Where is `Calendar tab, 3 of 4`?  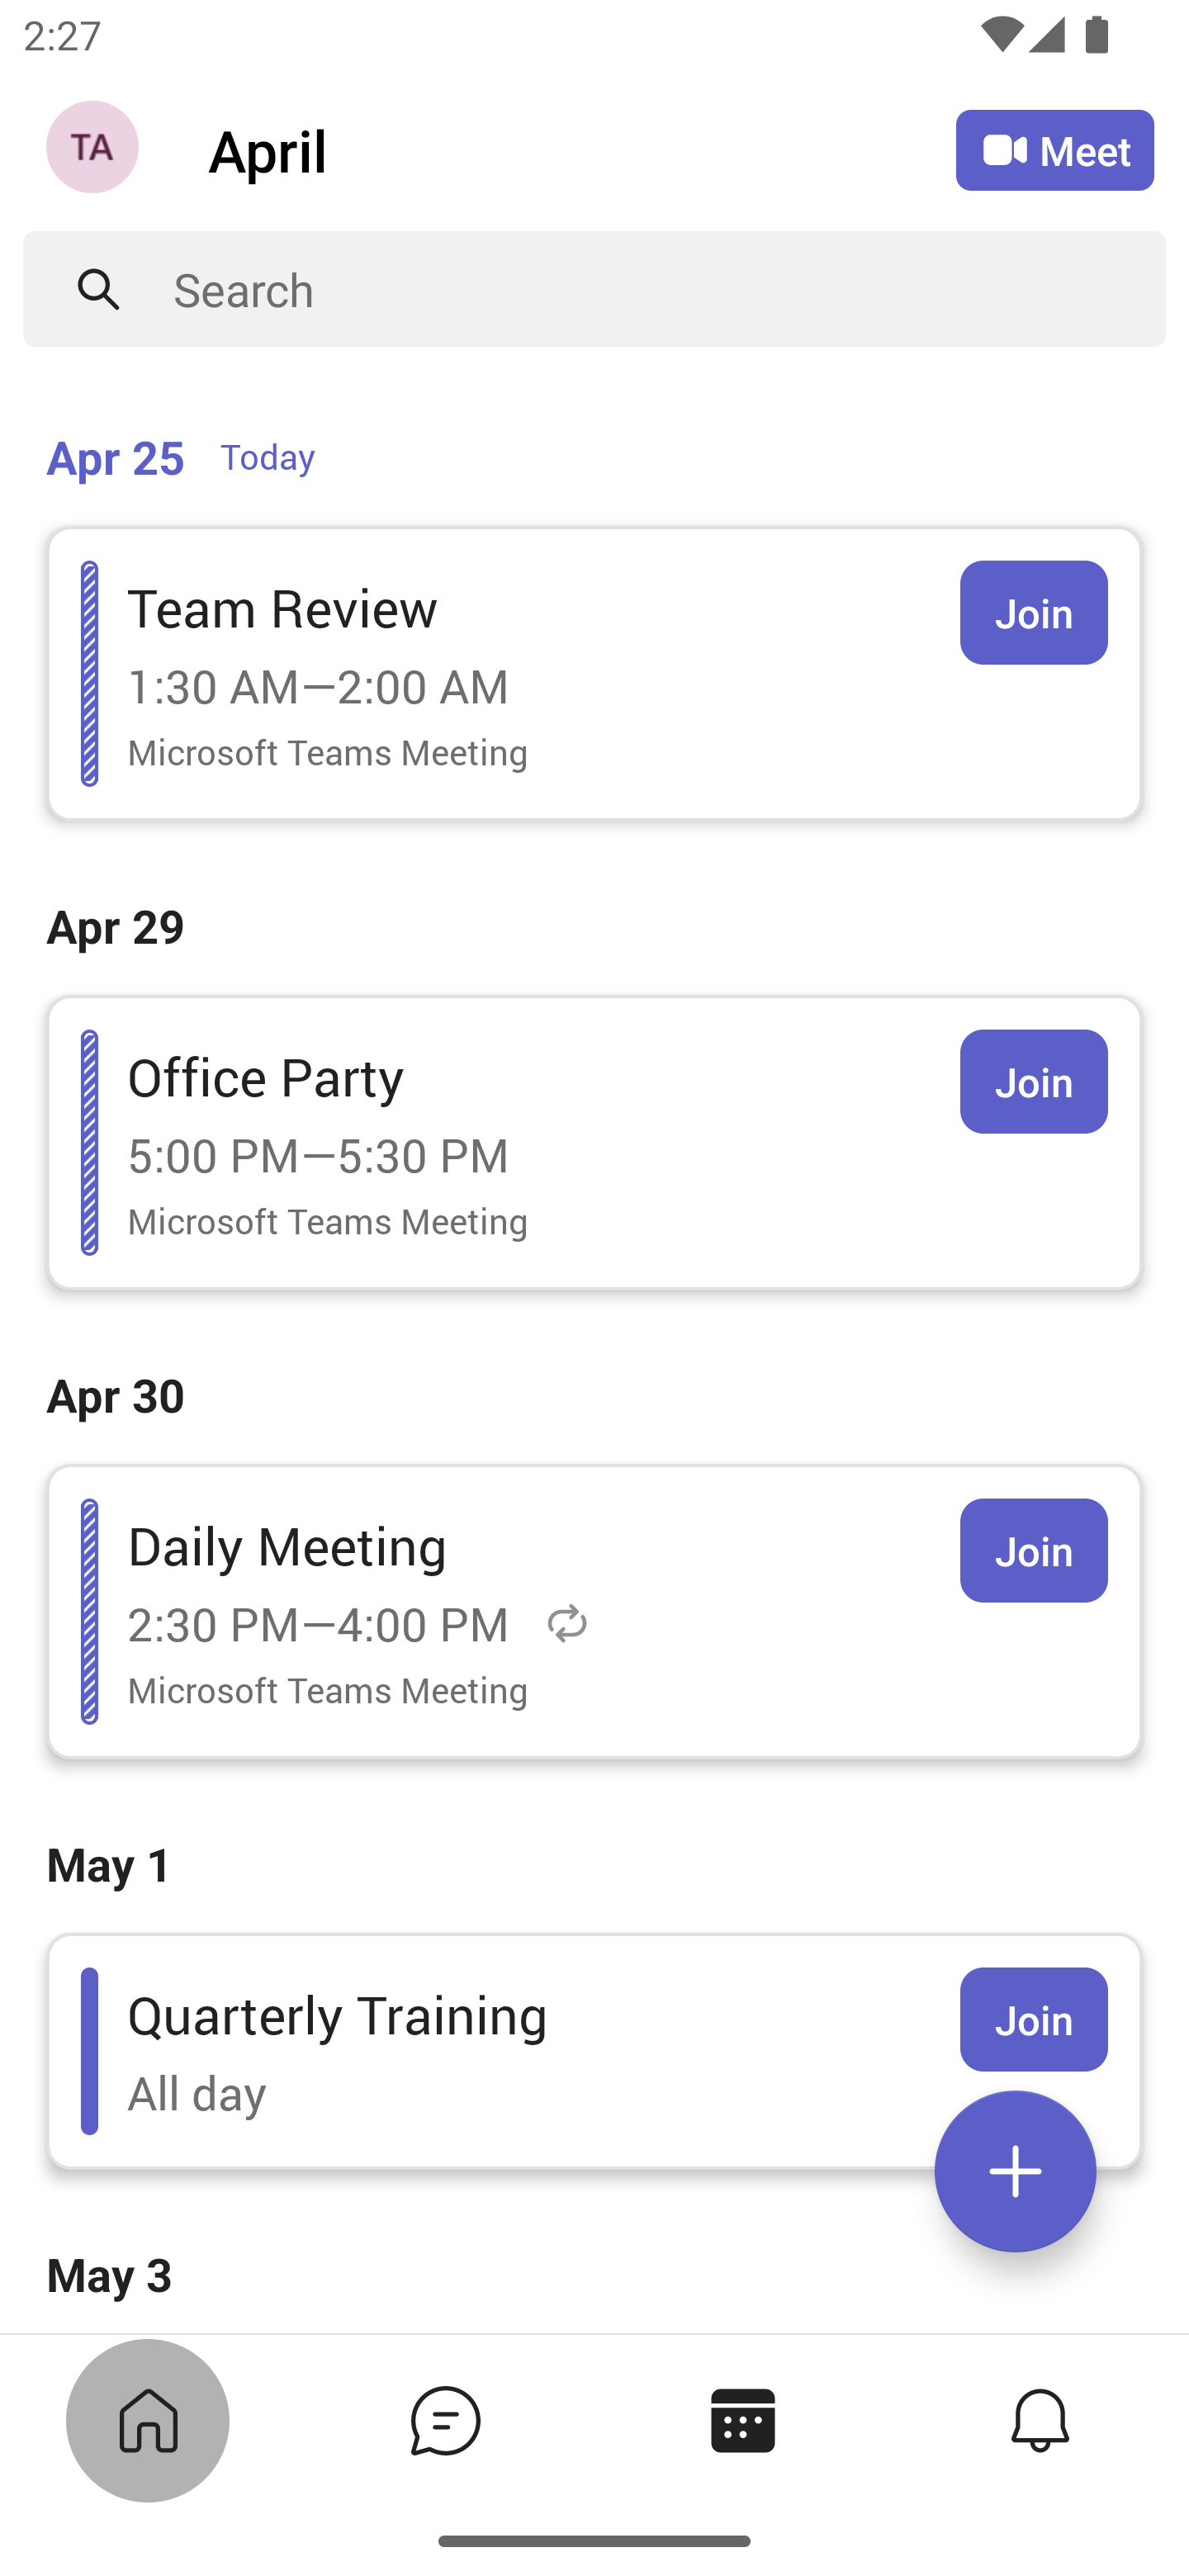 Calendar tab, 3 of 4 is located at coordinates (743, 2419).